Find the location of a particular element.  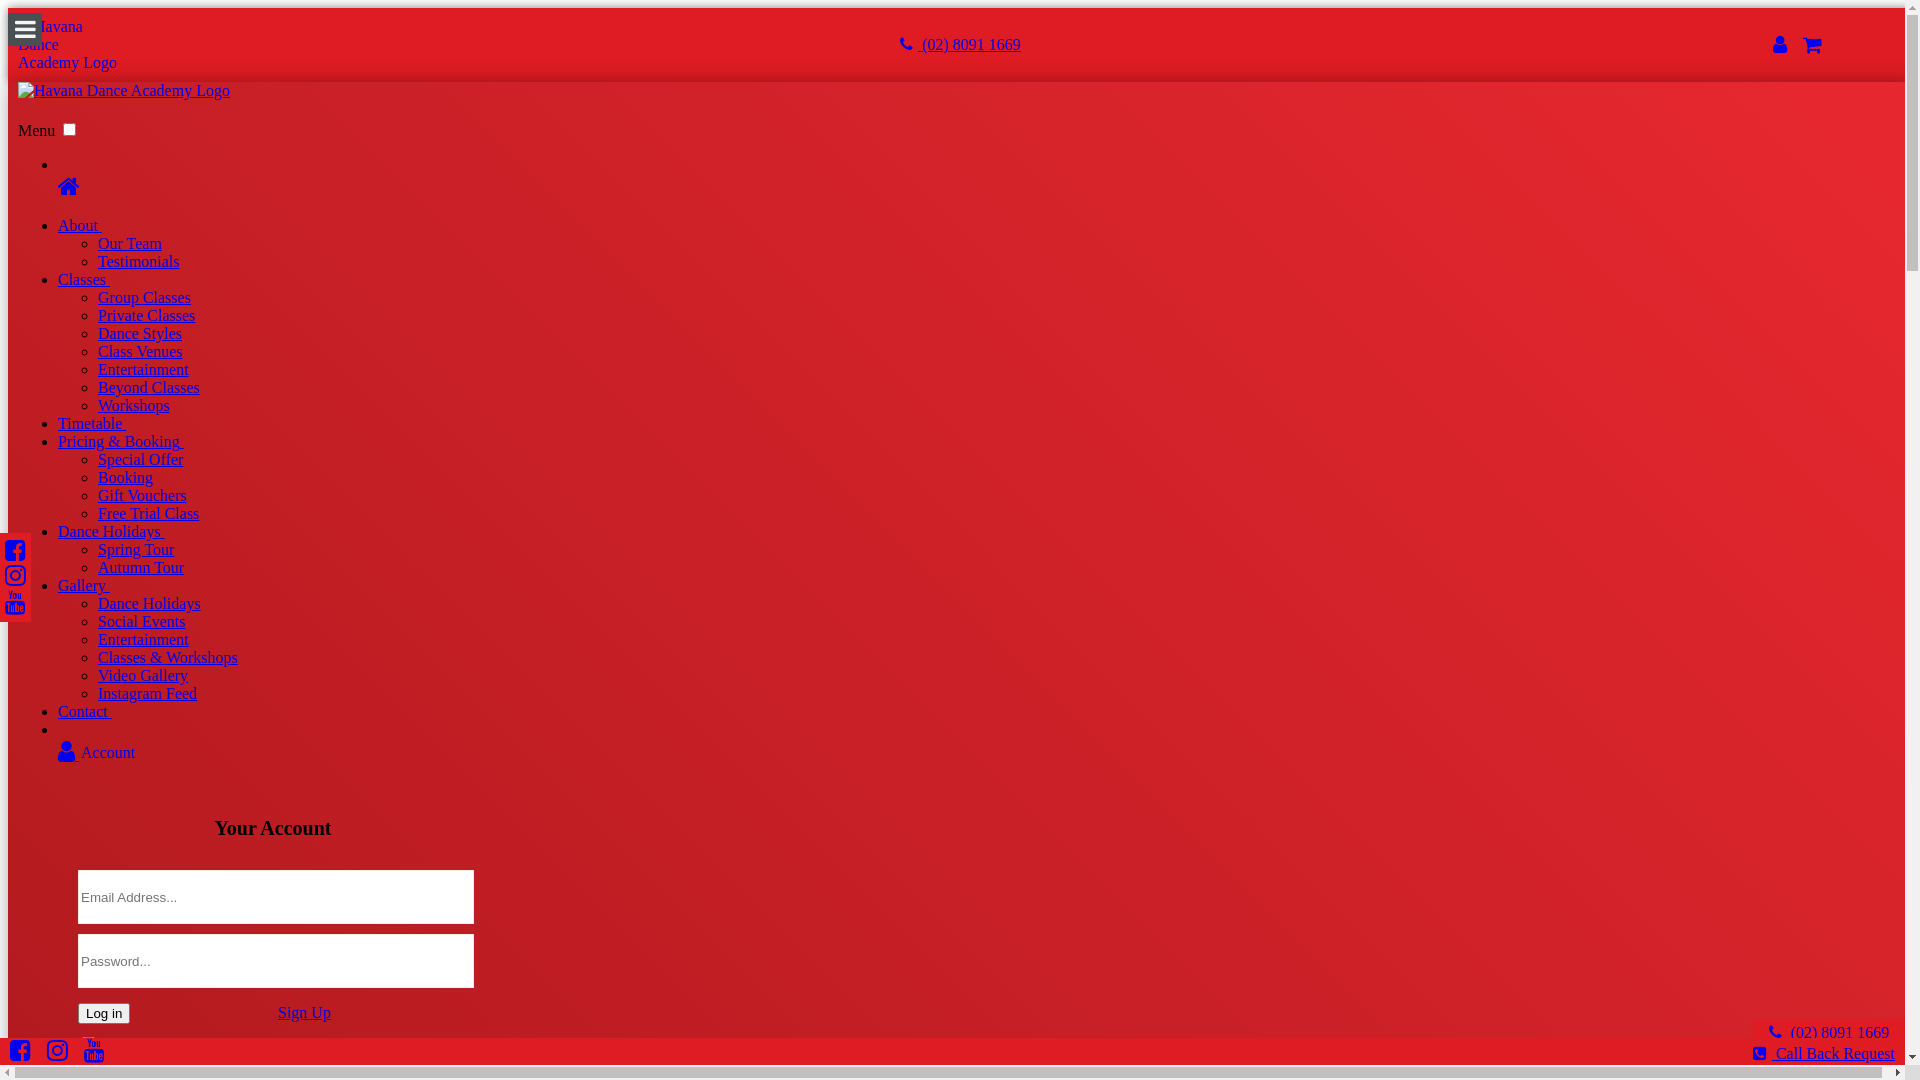

Class Venues is located at coordinates (140, 352).